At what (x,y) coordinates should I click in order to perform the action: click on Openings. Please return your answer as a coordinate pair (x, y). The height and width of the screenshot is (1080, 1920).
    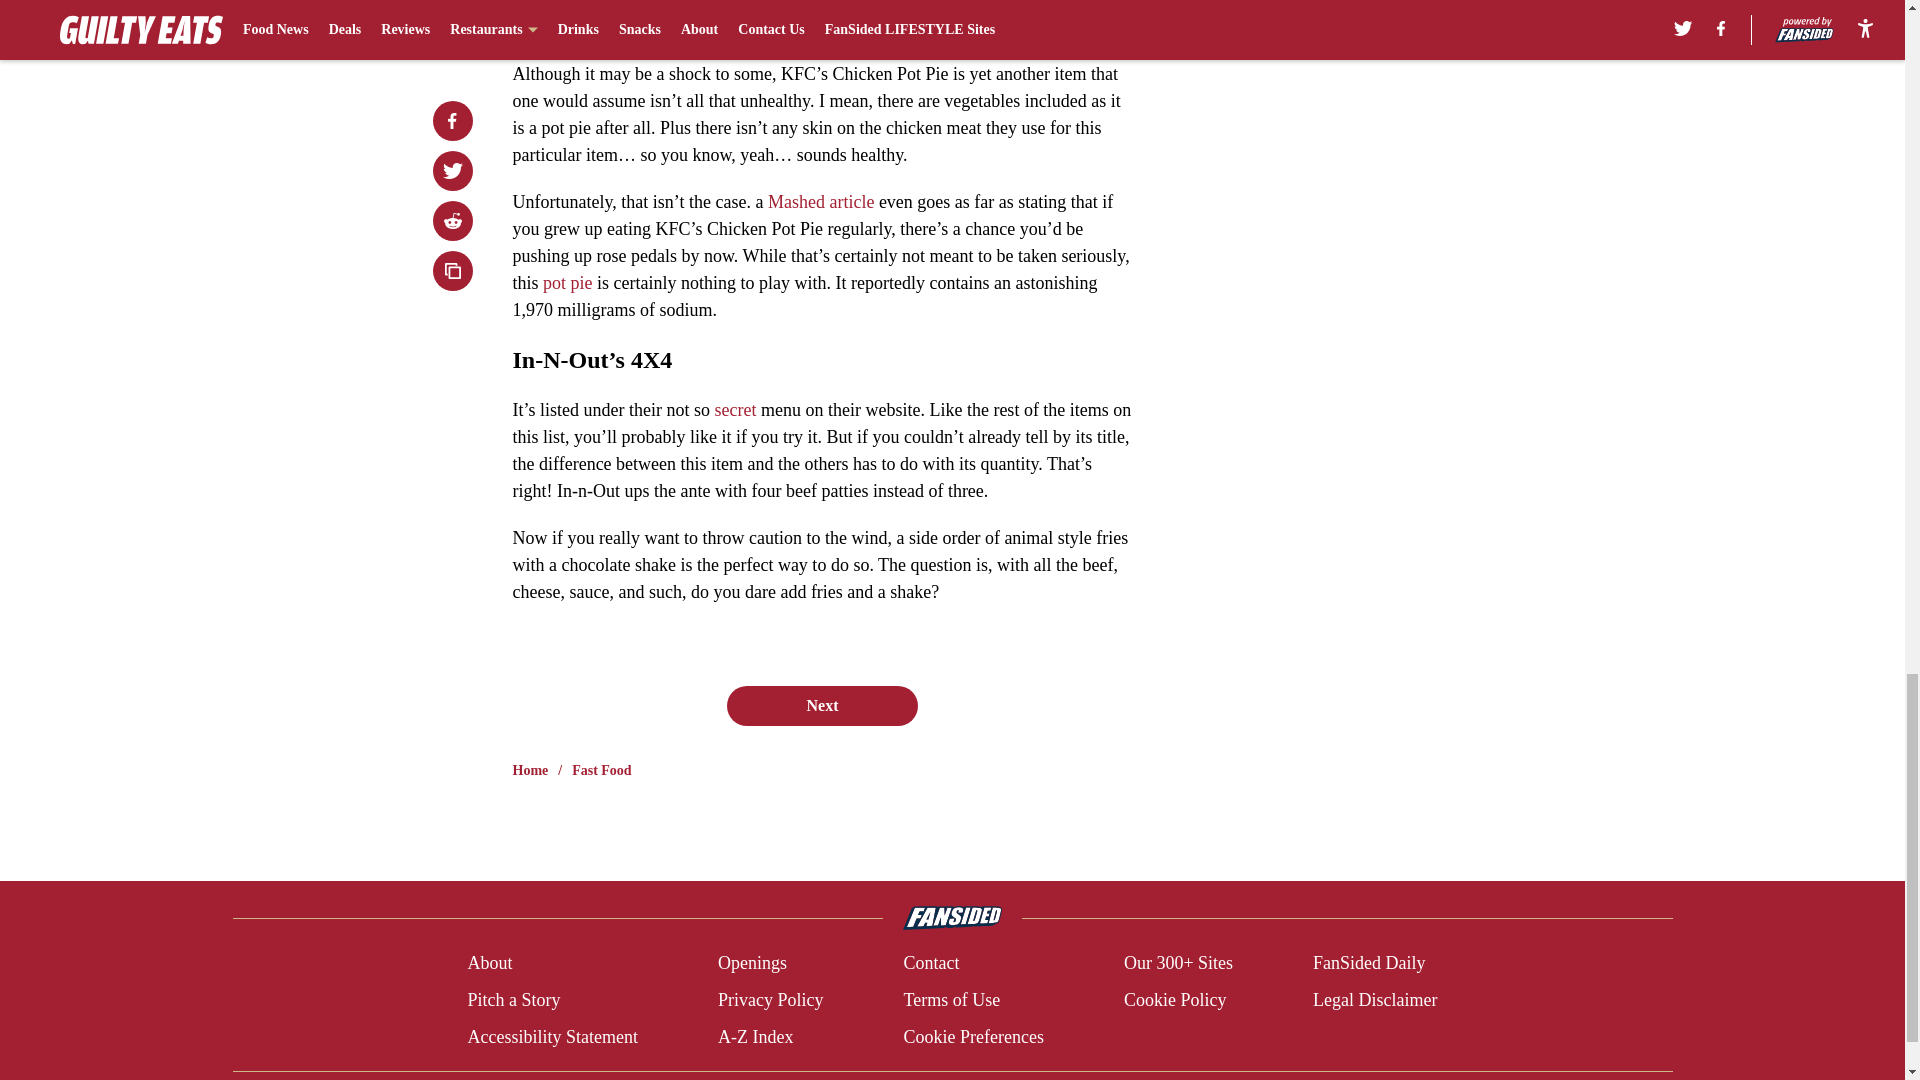
    Looking at the image, I should click on (752, 964).